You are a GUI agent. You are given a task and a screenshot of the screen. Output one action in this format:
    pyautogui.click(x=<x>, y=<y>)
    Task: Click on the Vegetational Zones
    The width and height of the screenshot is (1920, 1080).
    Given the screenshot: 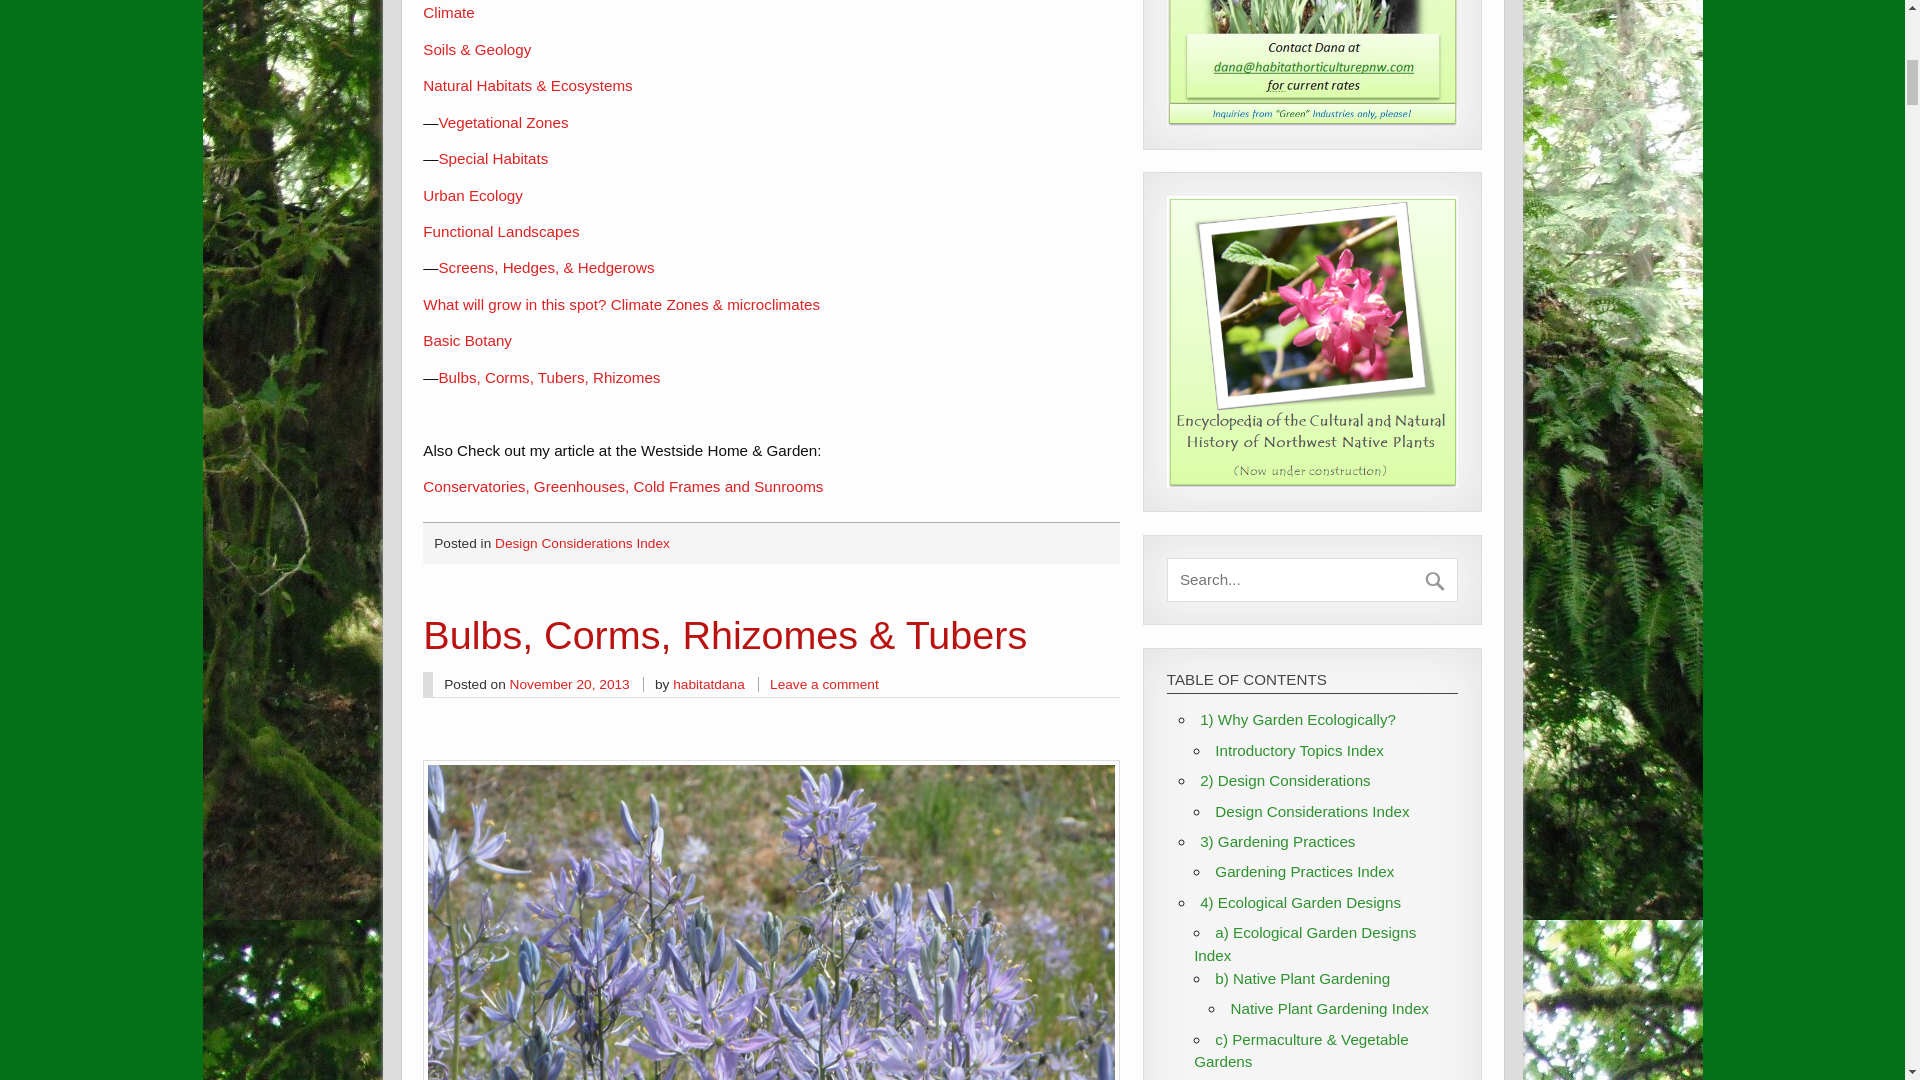 What is the action you would take?
    pyautogui.click(x=502, y=122)
    